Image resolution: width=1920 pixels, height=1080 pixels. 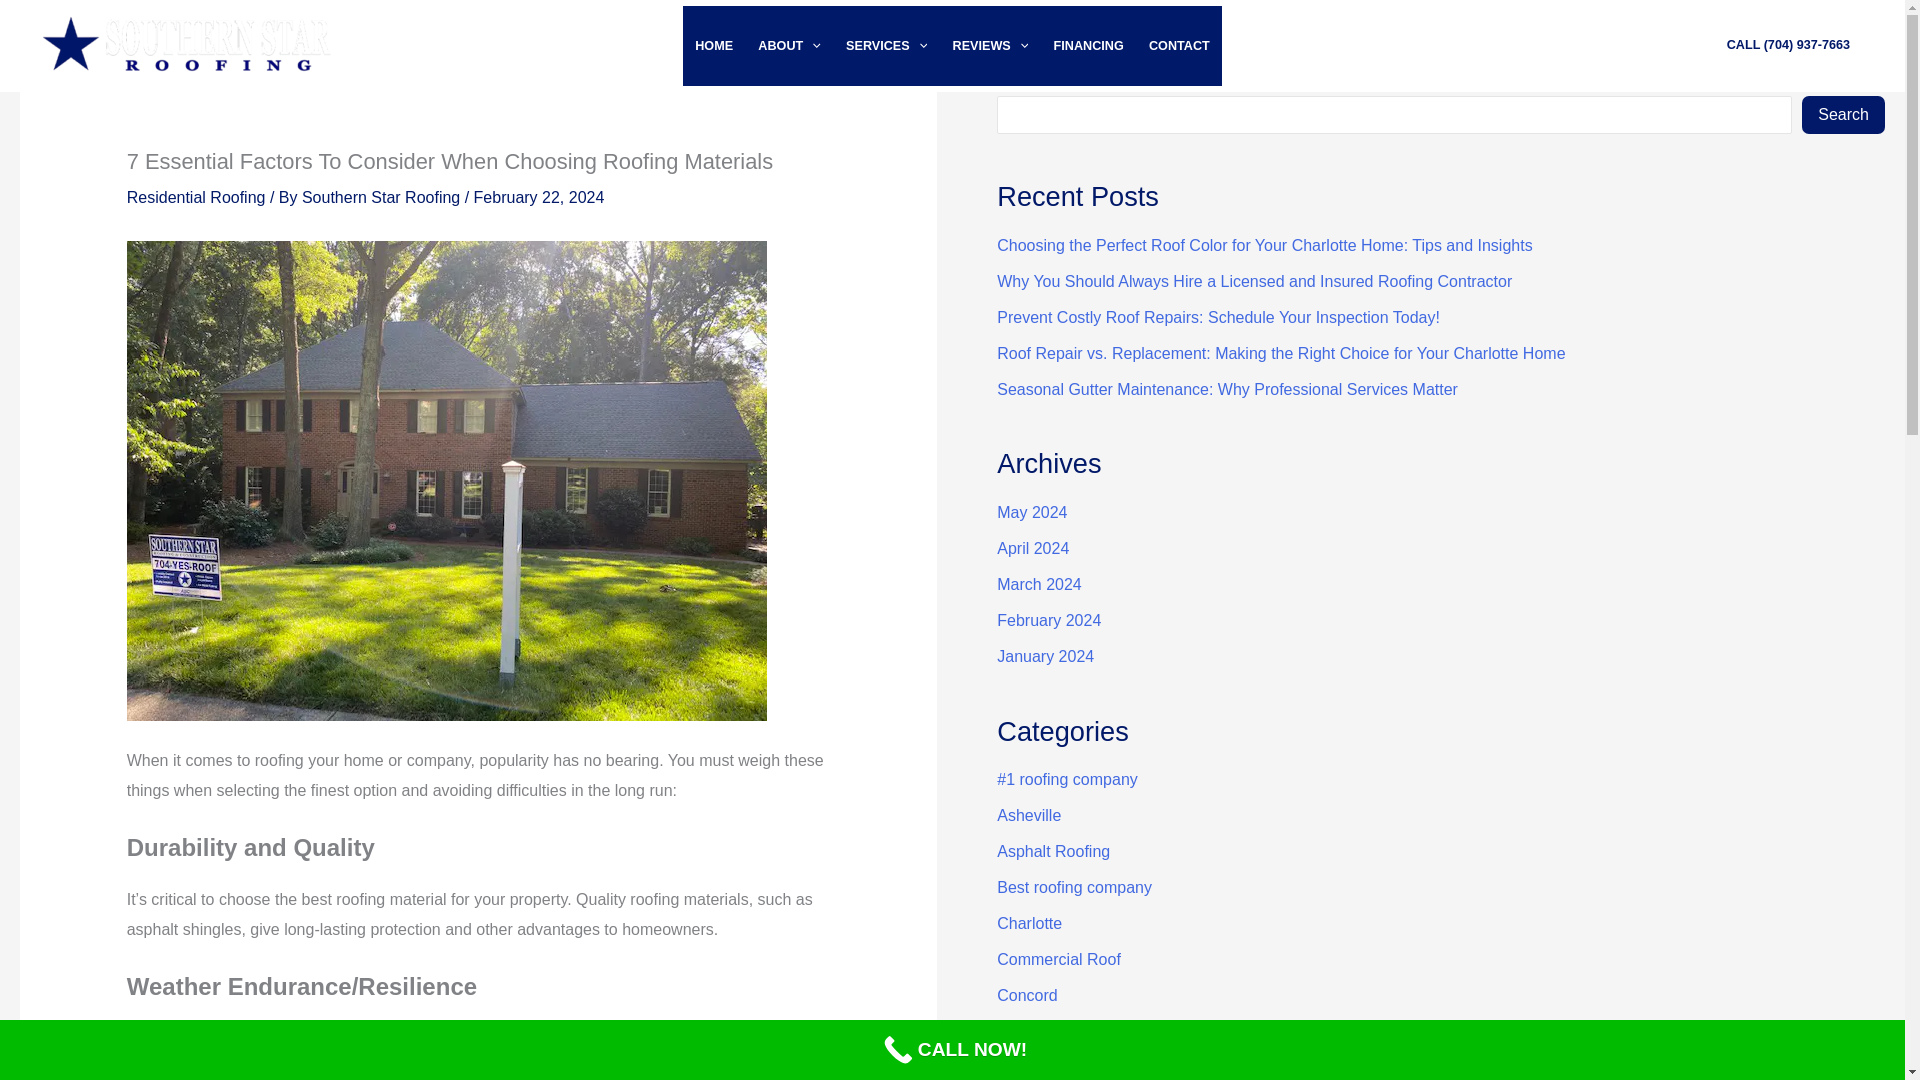 What do you see at coordinates (1088, 46) in the screenshot?
I see `FINANCING` at bounding box center [1088, 46].